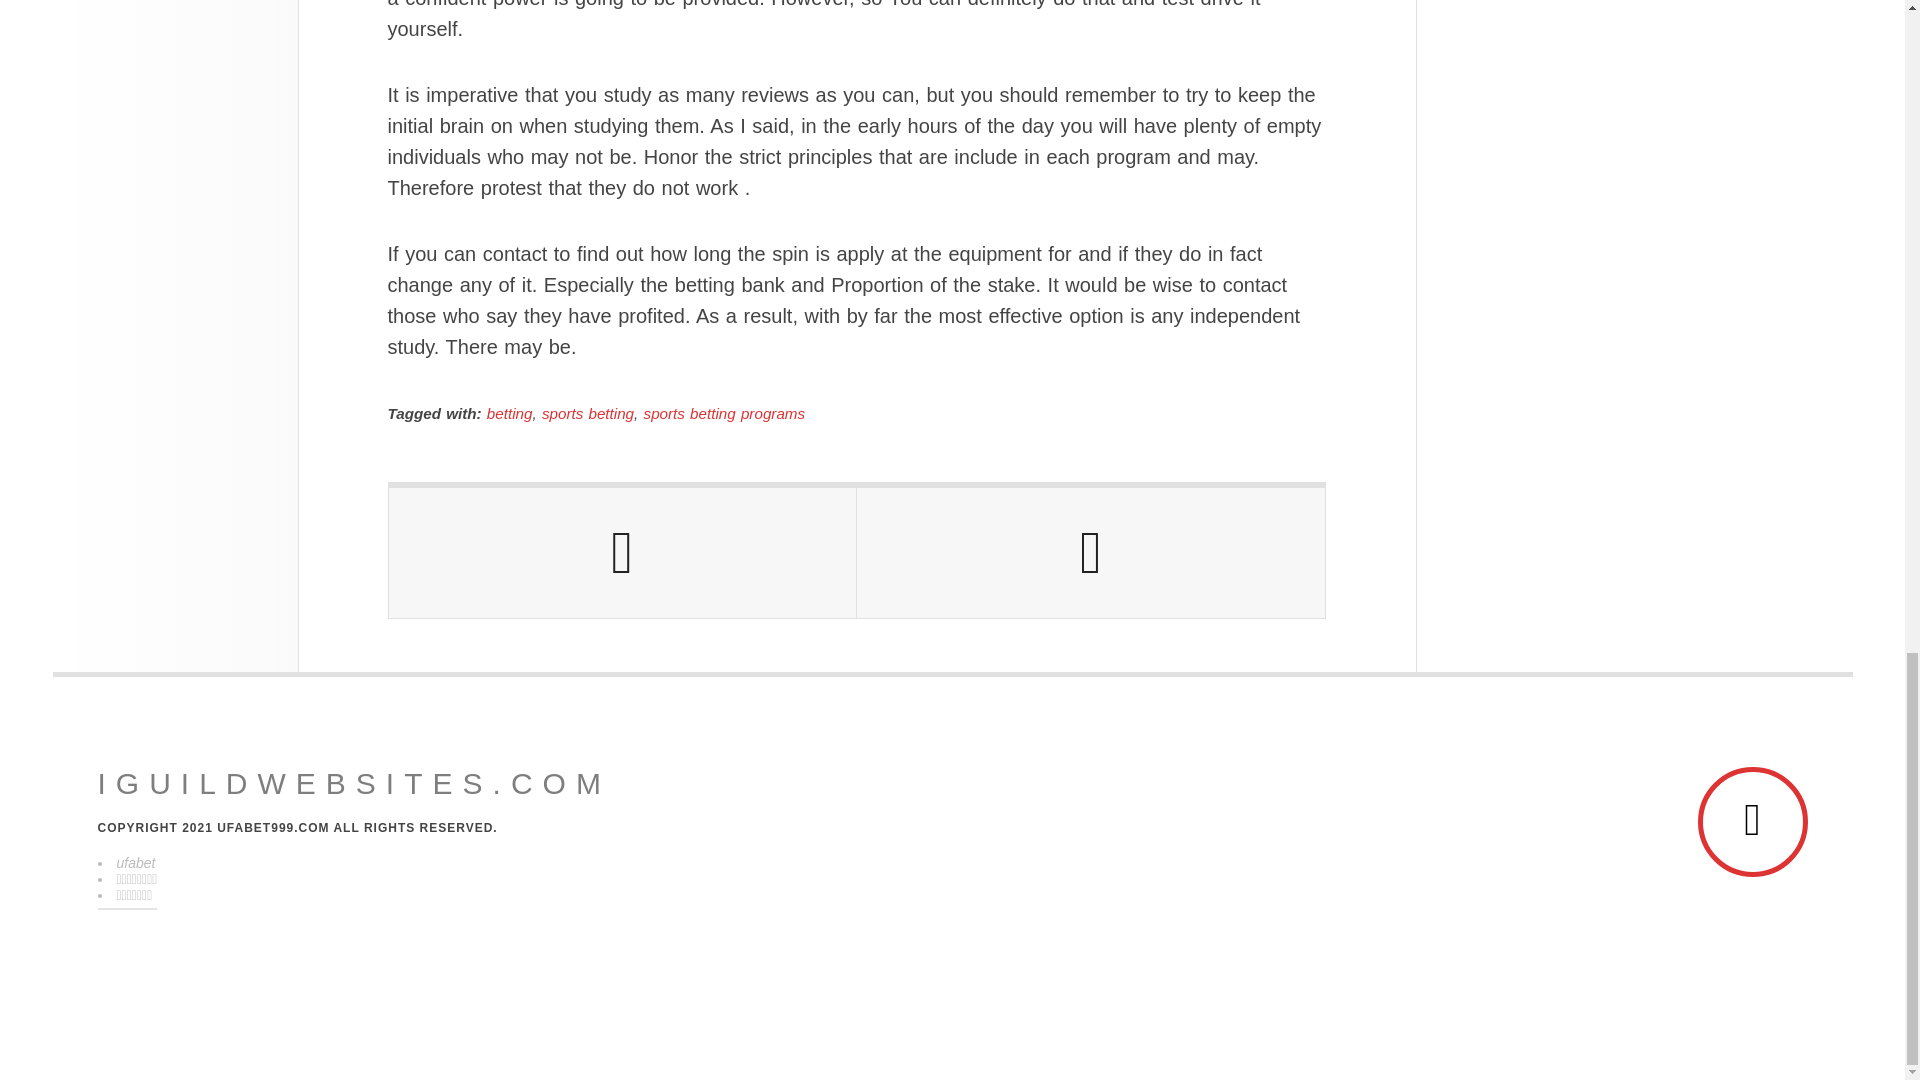 This screenshot has width=1920, height=1080. What do you see at coordinates (622, 552) in the screenshot?
I see `Previous Post` at bounding box center [622, 552].